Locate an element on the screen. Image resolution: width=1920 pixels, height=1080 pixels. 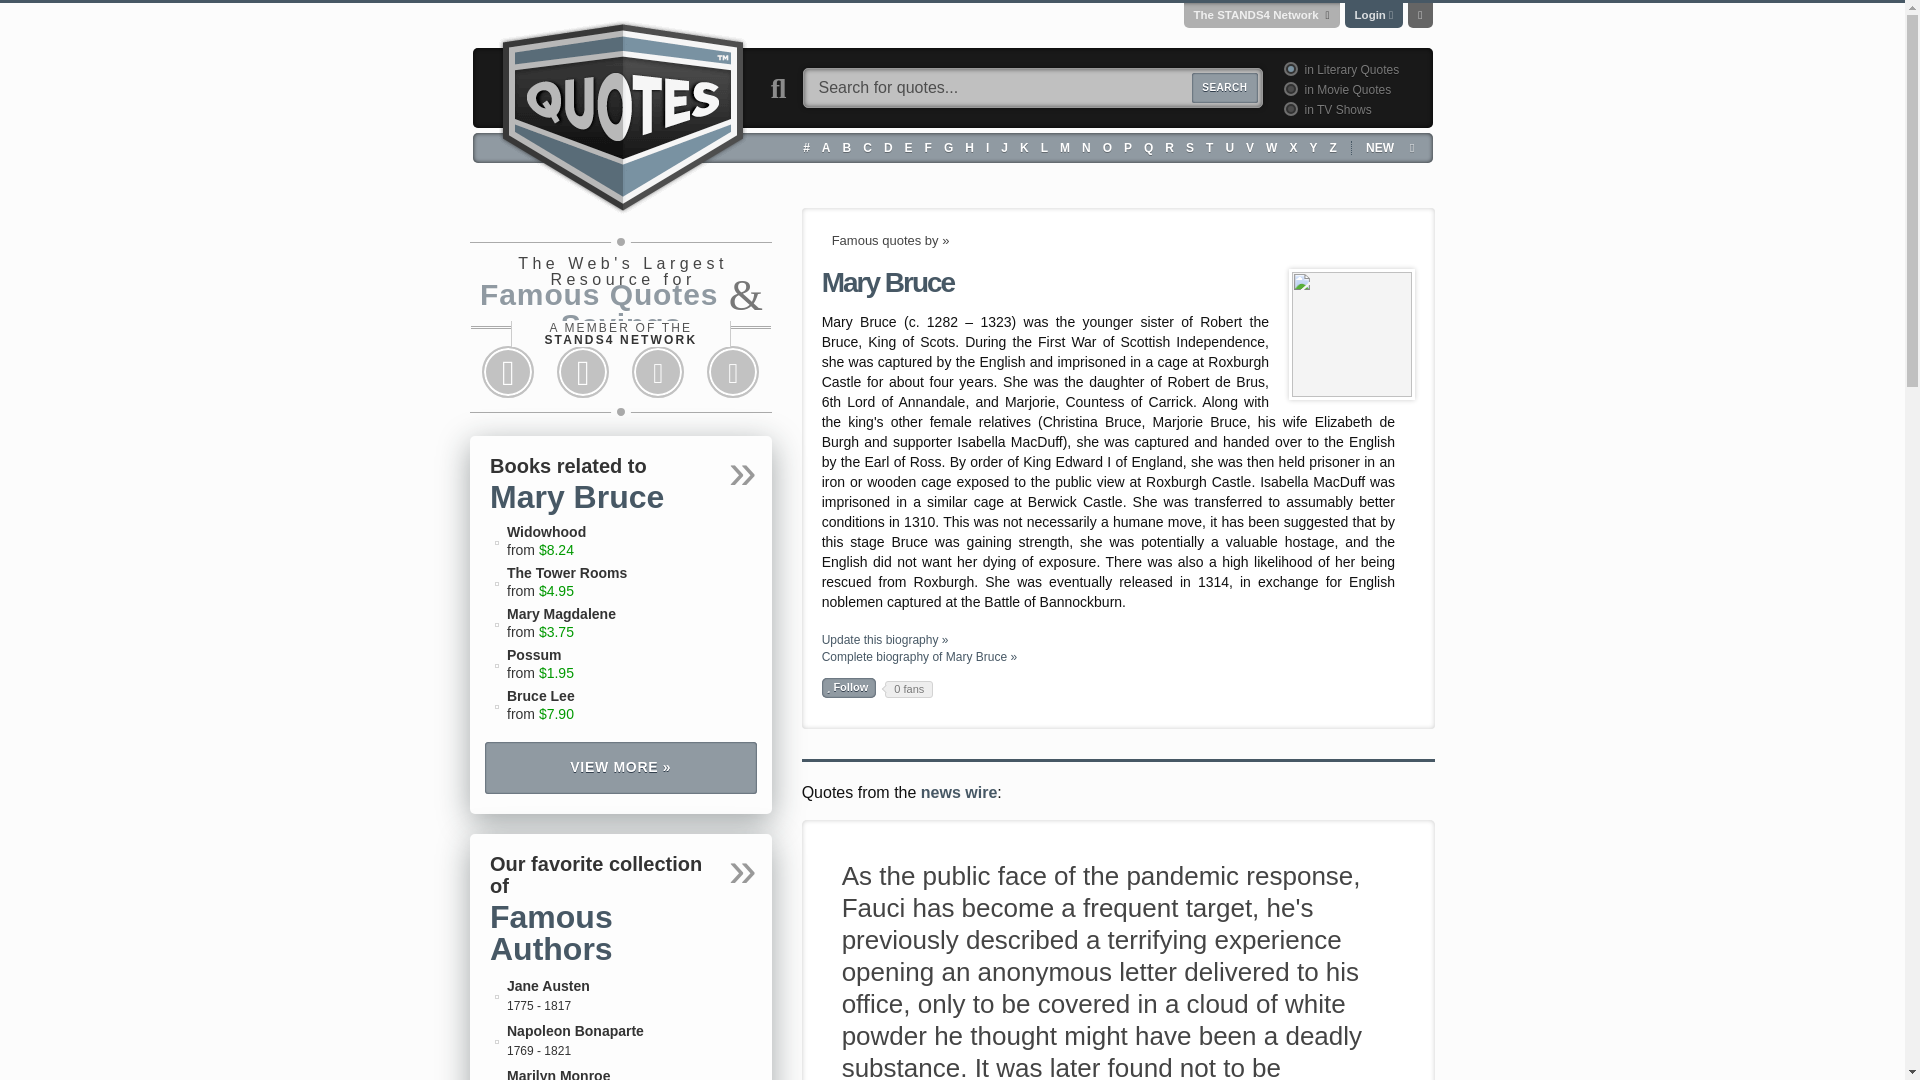
click to add your vote is located at coordinates (849, 688).